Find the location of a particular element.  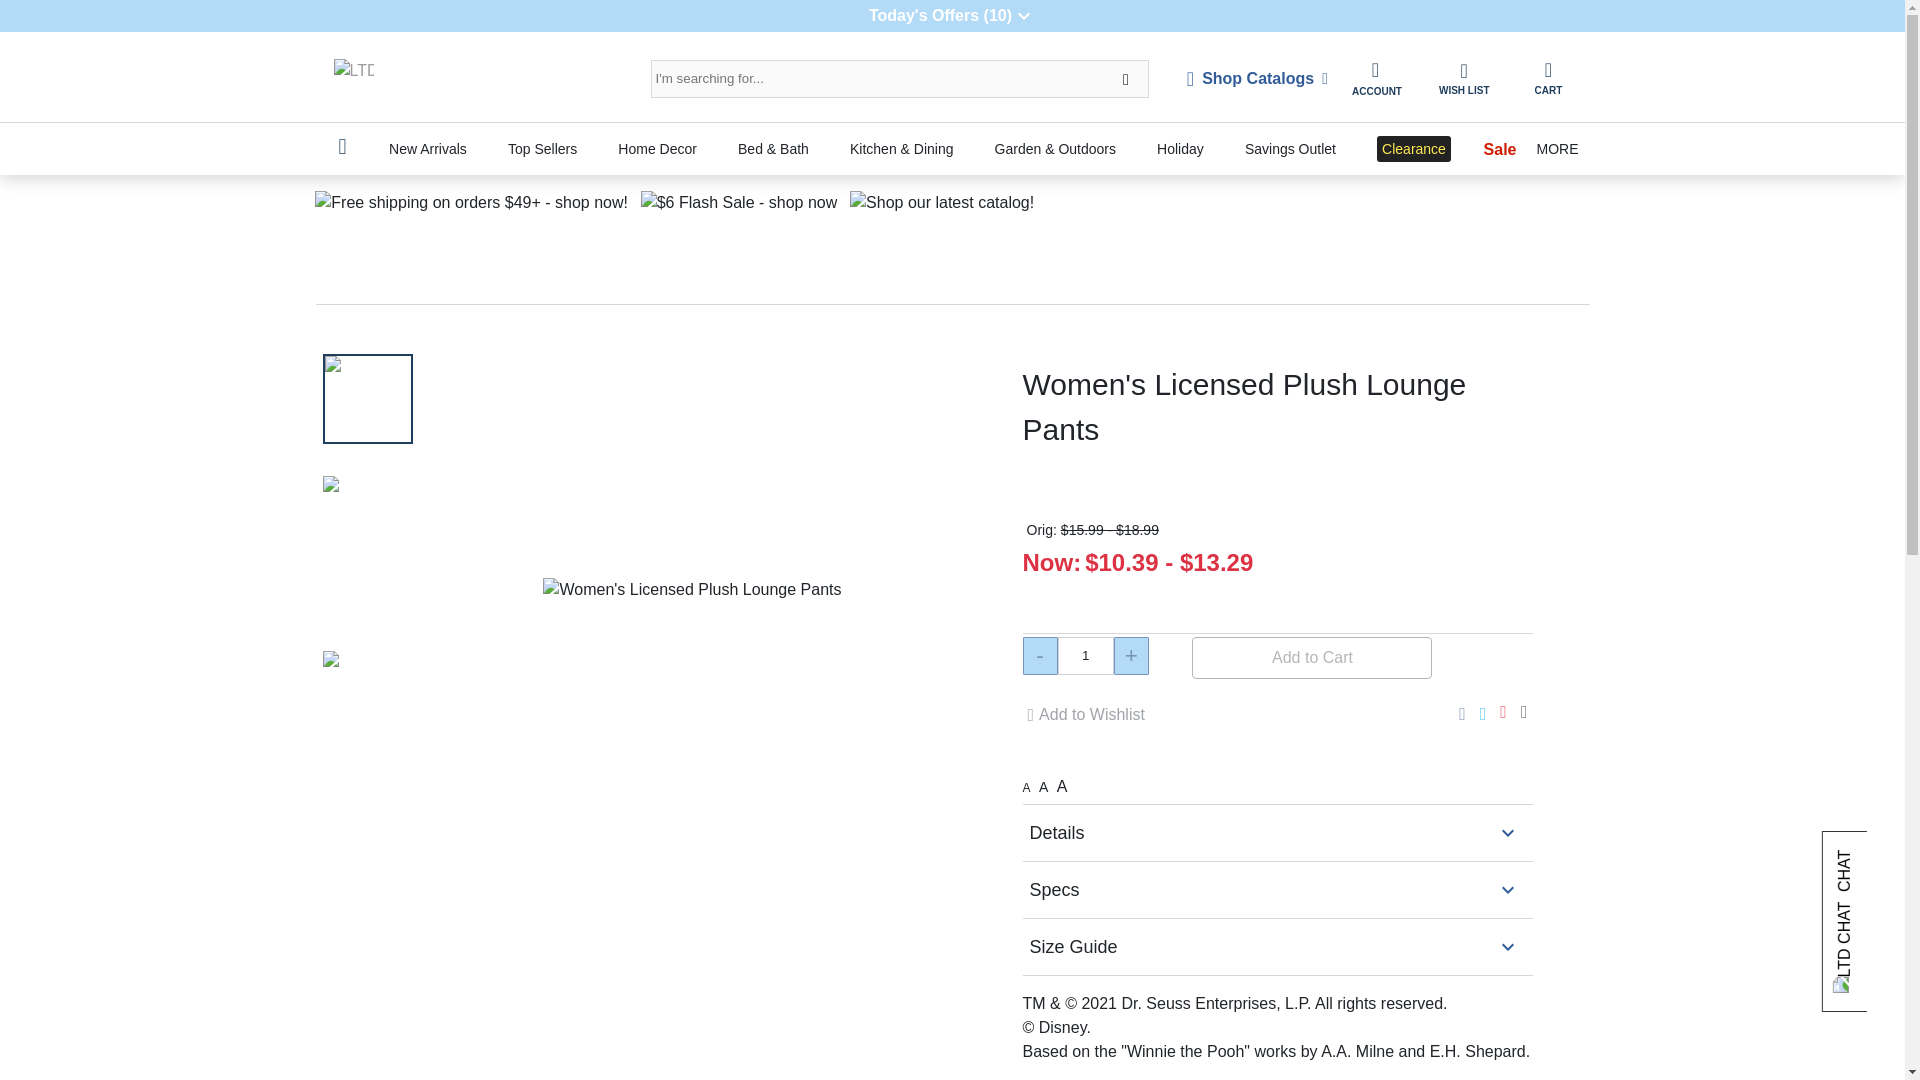

1 is located at coordinates (1085, 656).